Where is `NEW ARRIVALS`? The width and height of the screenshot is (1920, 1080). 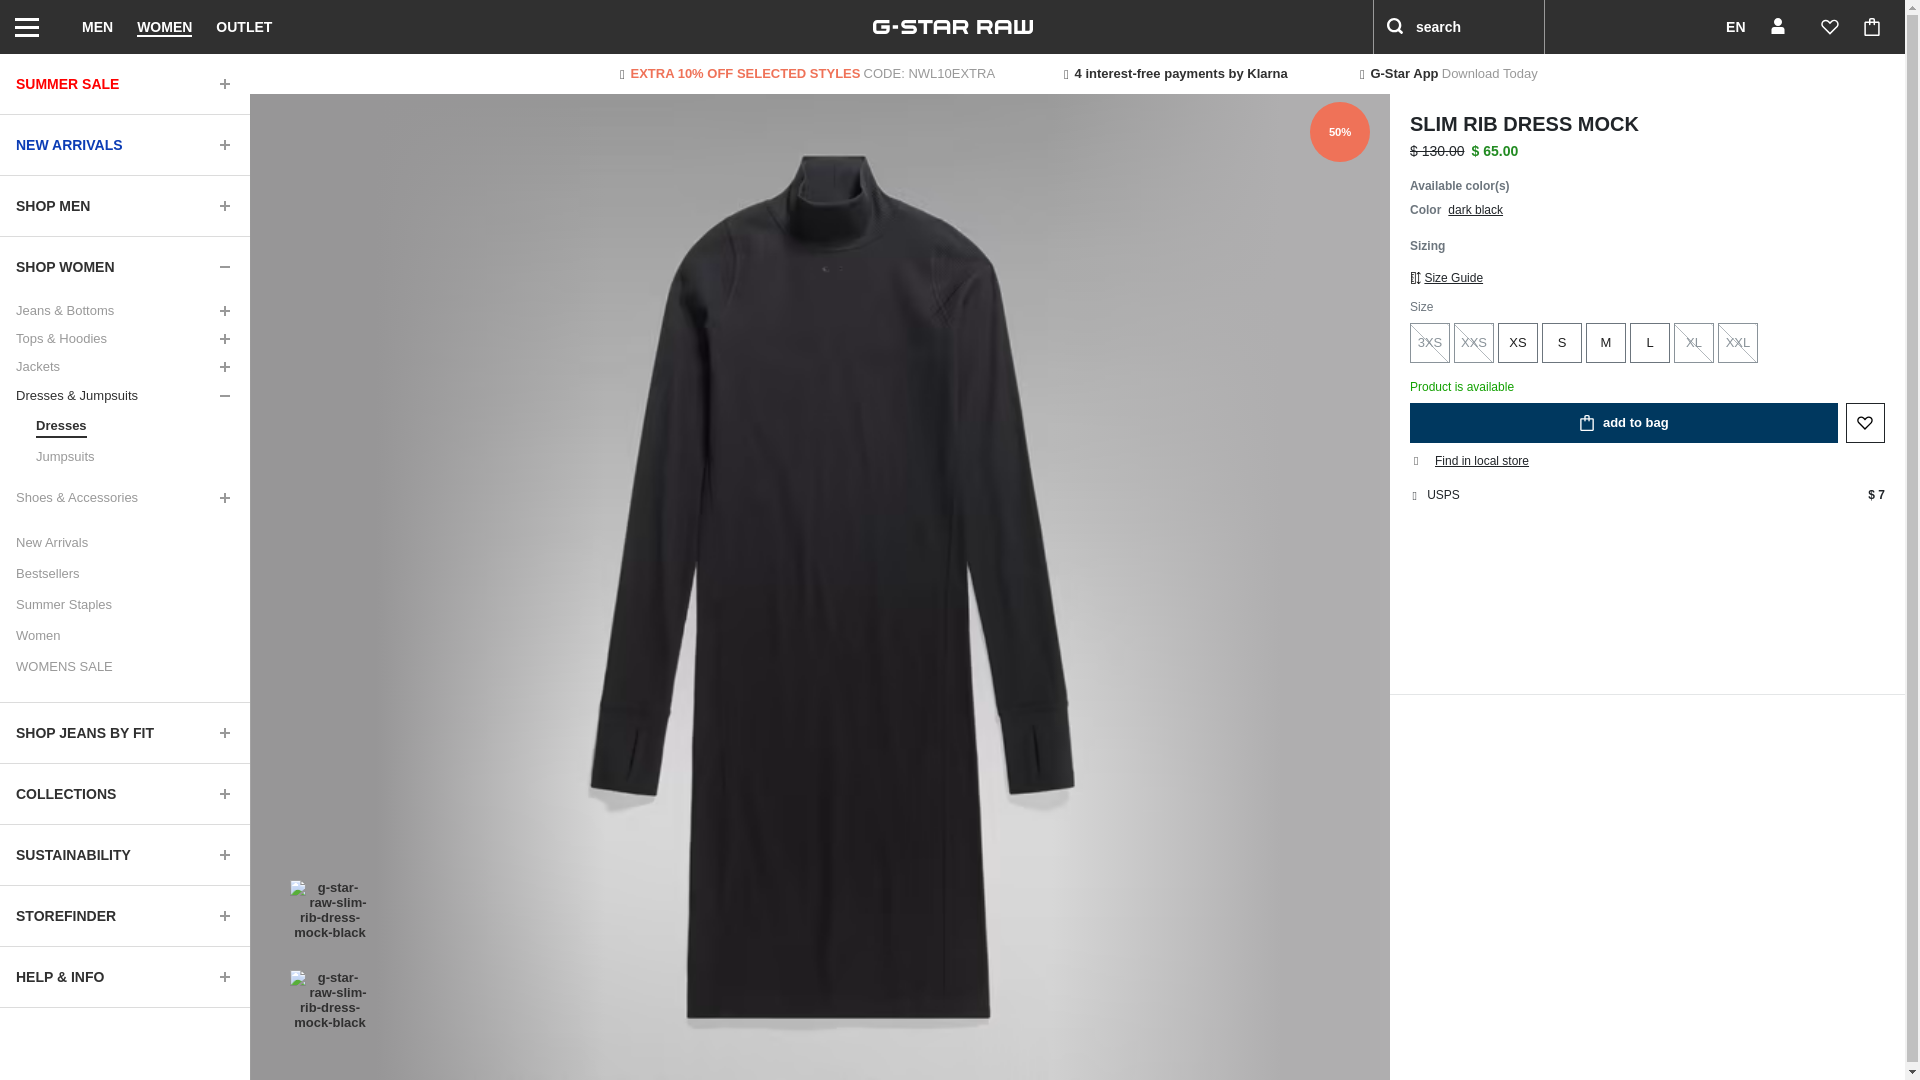 NEW ARRIVALS is located at coordinates (124, 144).